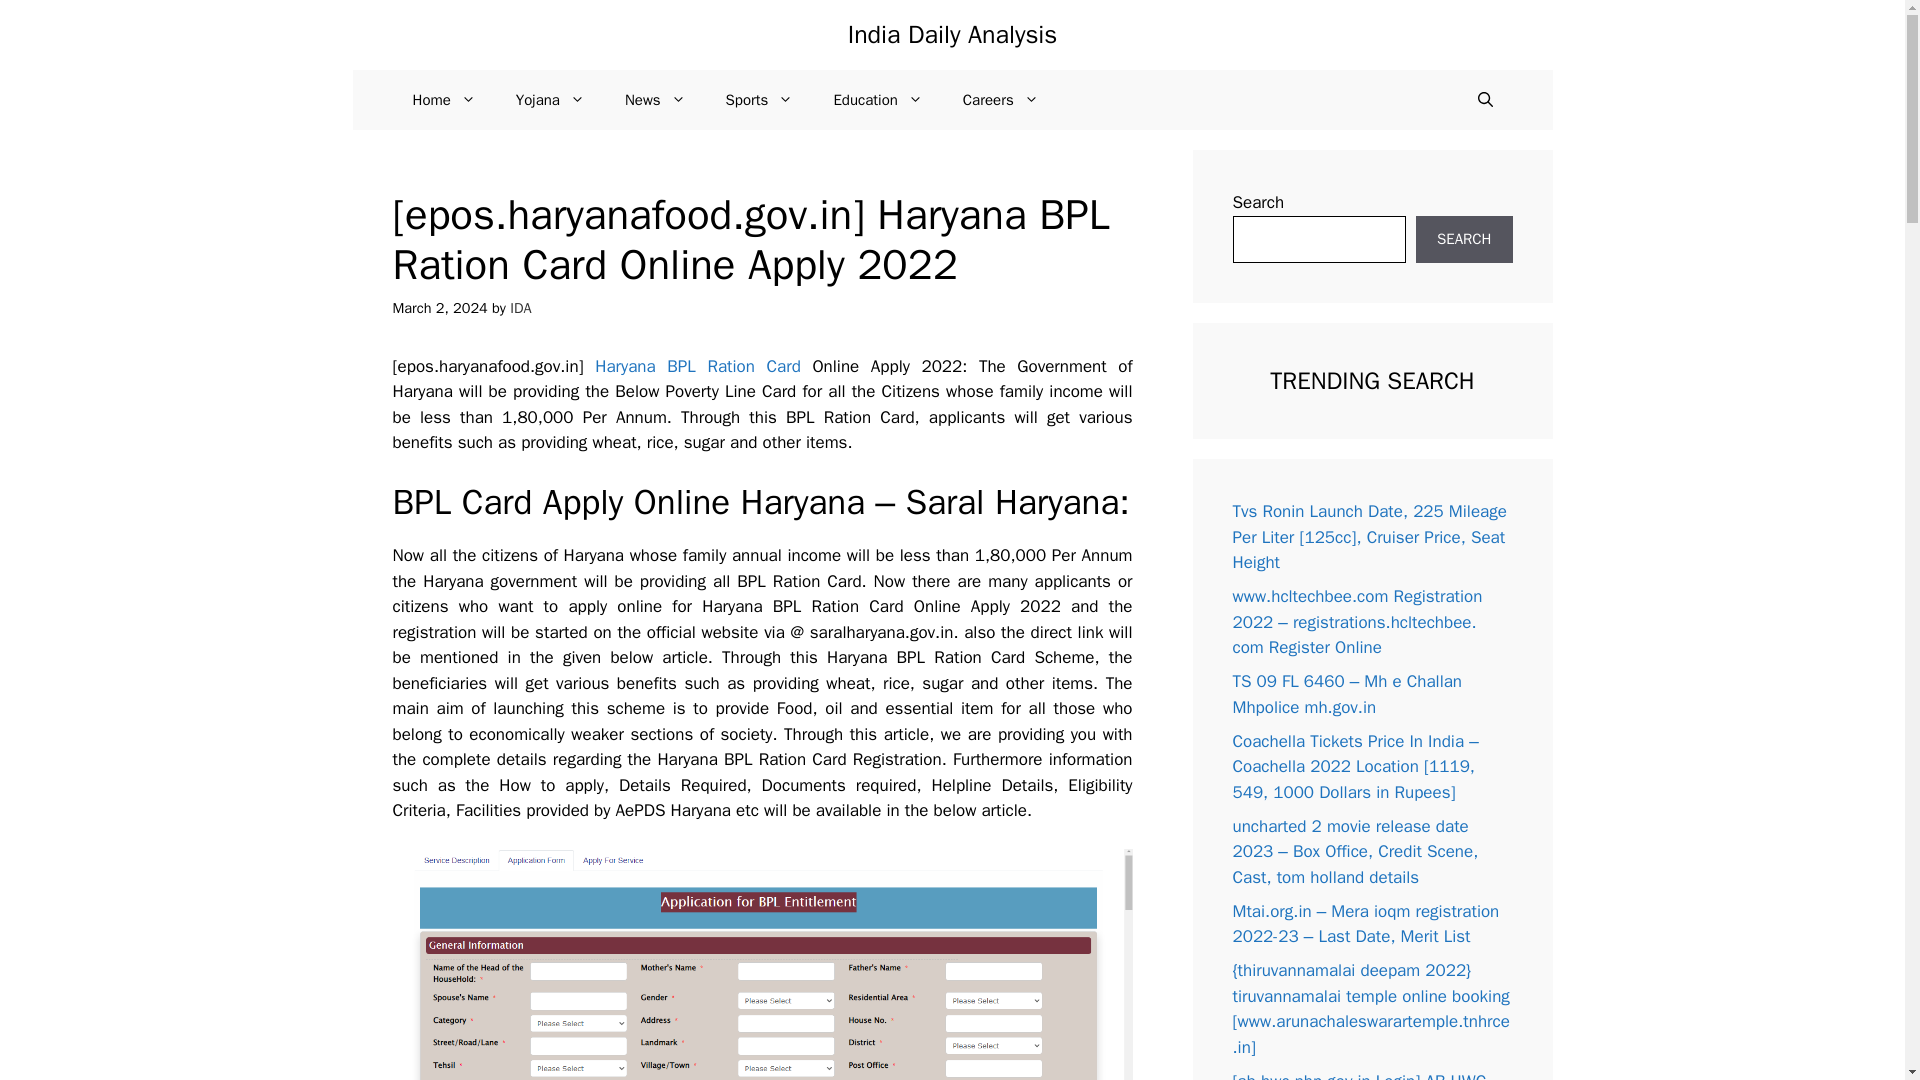 The image size is (1920, 1080). I want to click on India Daily Analysis, so click(952, 34).